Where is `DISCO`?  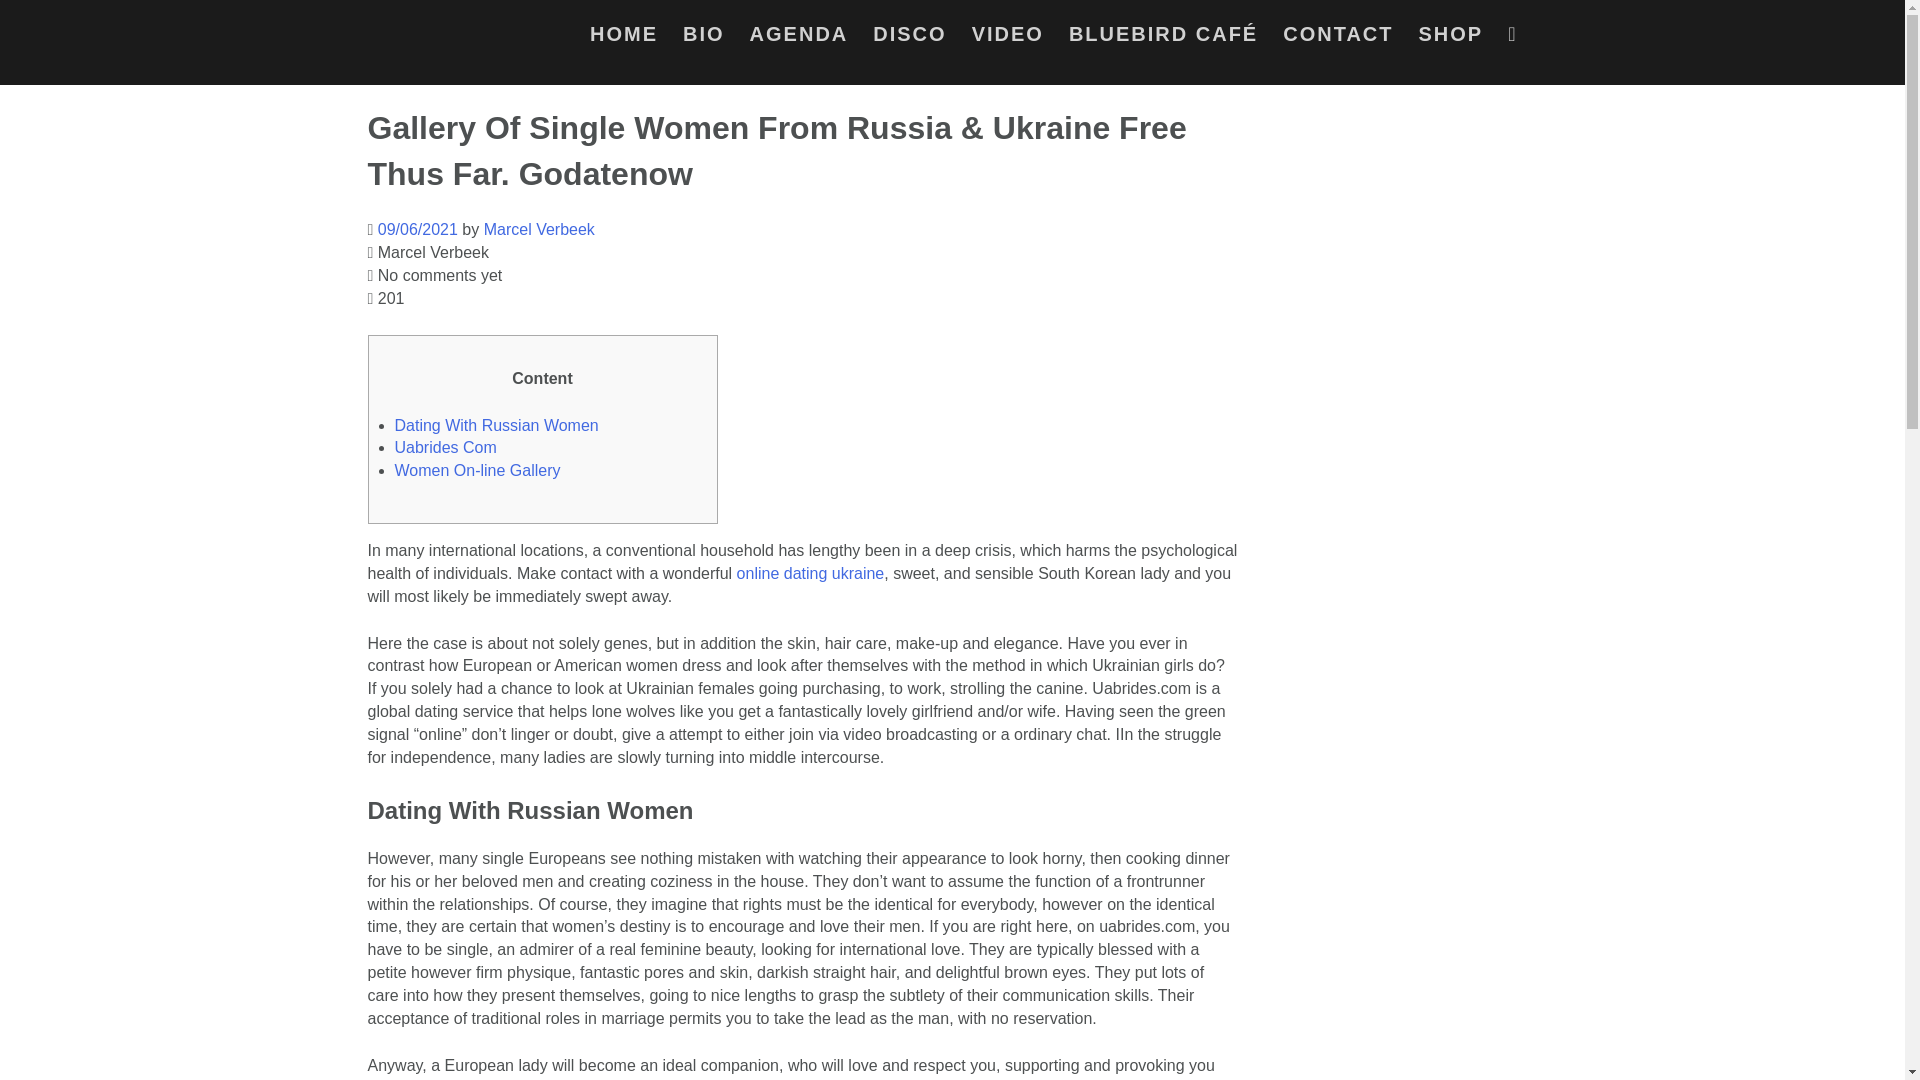
DISCO is located at coordinates (910, 38).